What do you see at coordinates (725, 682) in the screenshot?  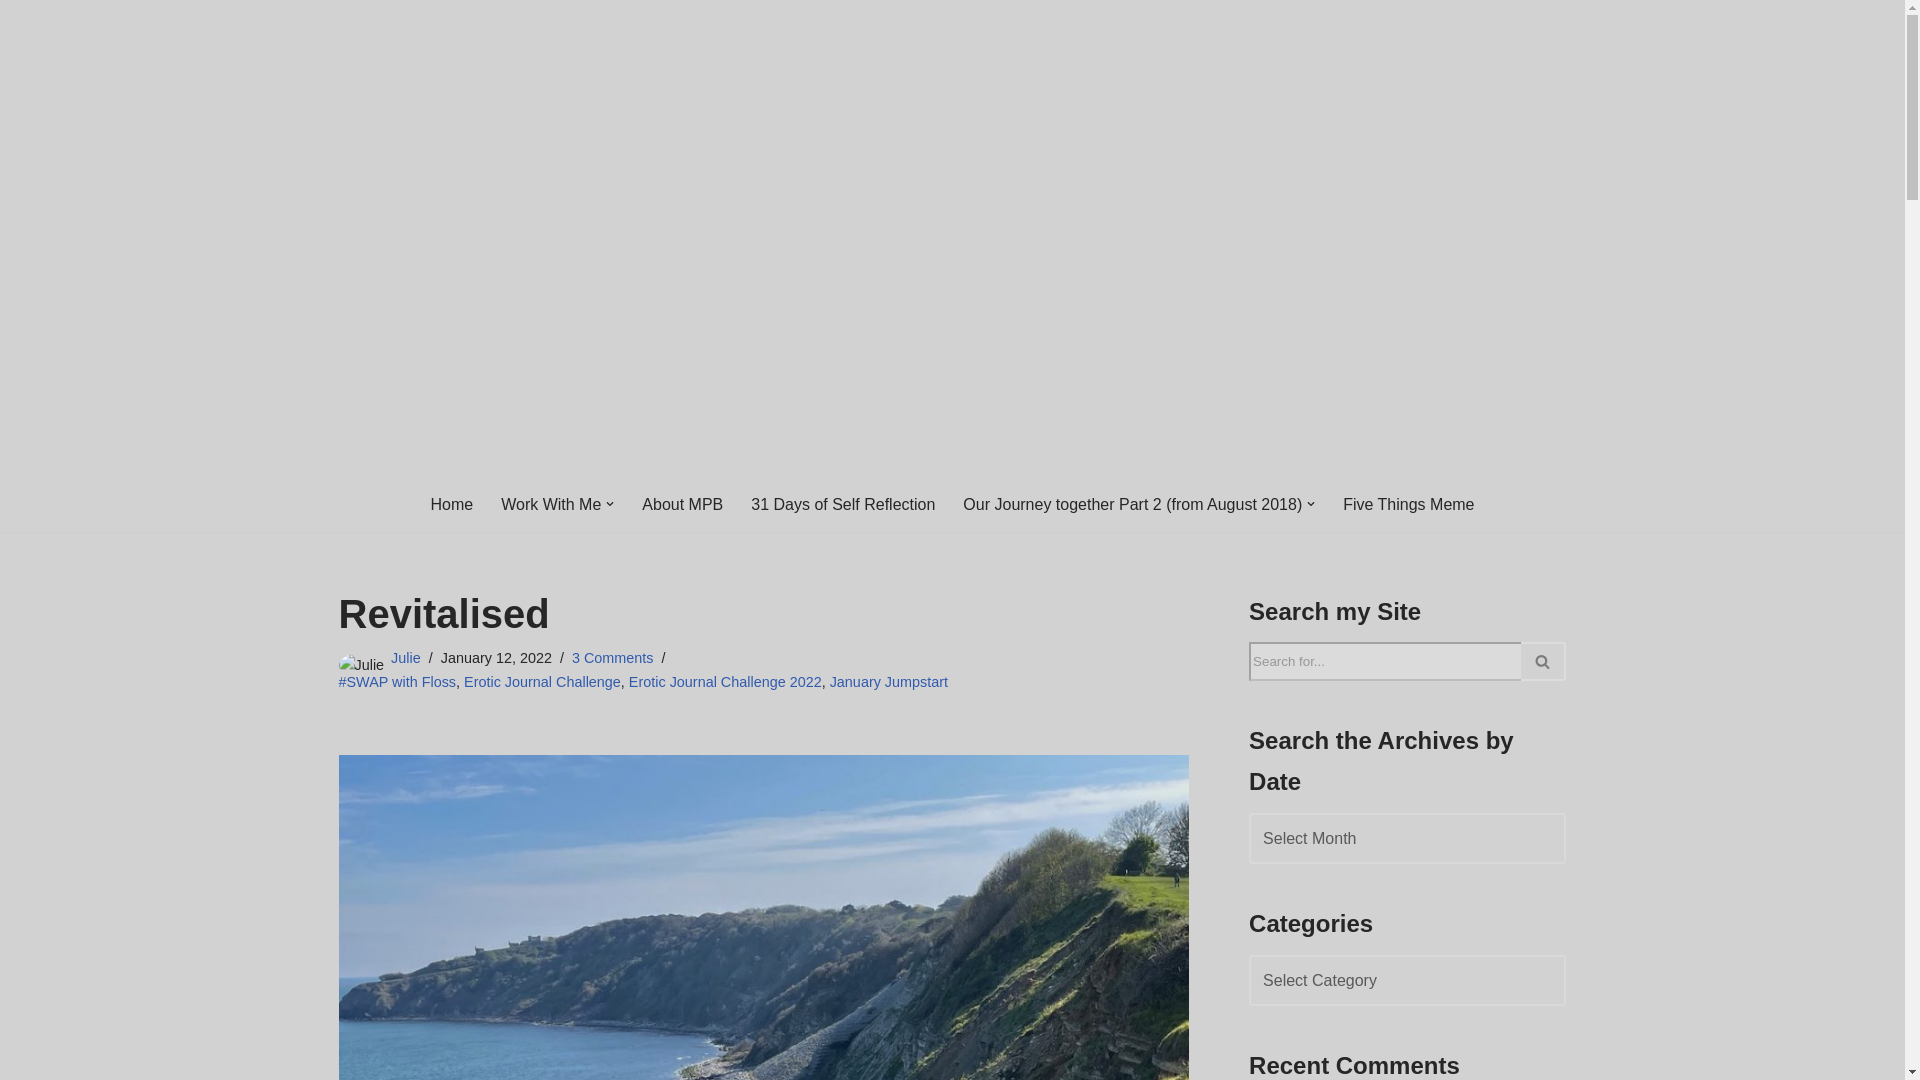 I see `Erotic Journal Challenge 2022` at bounding box center [725, 682].